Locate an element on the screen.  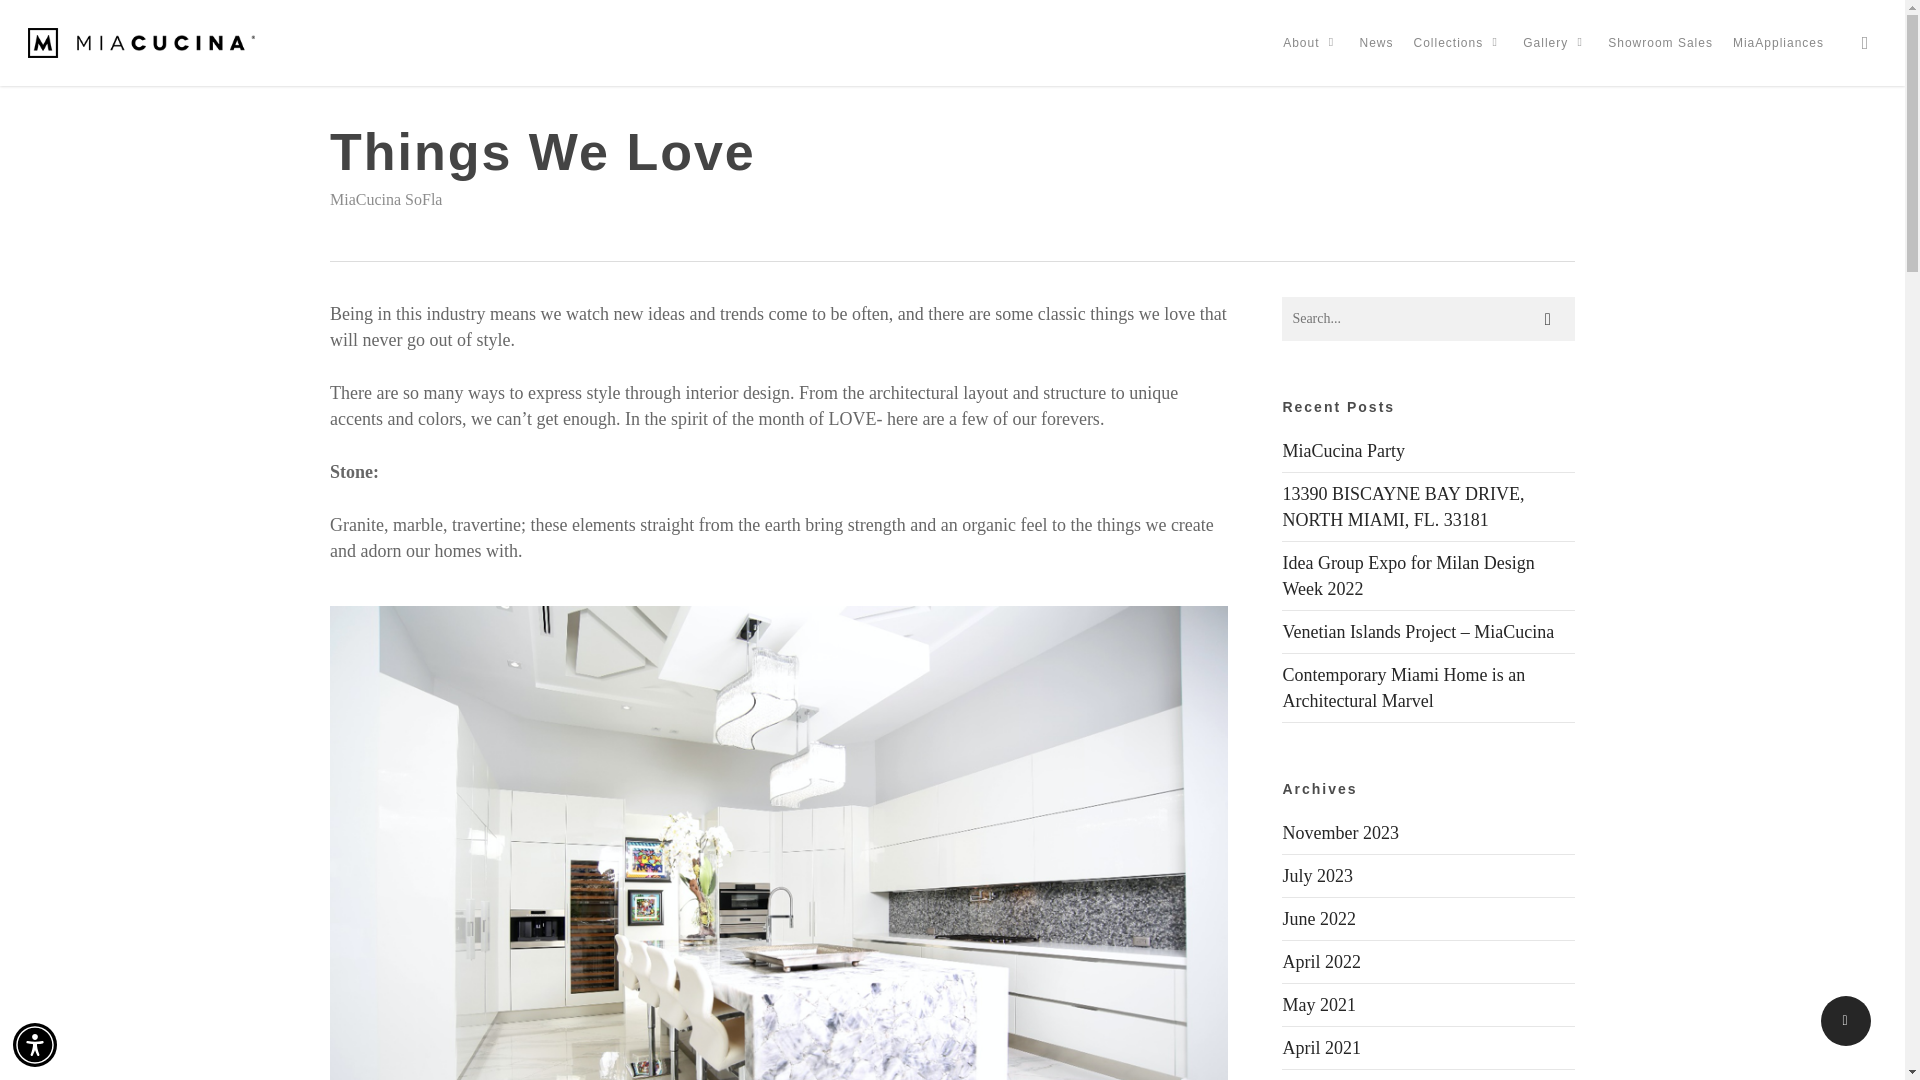
July 2023 is located at coordinates (1318, 876).